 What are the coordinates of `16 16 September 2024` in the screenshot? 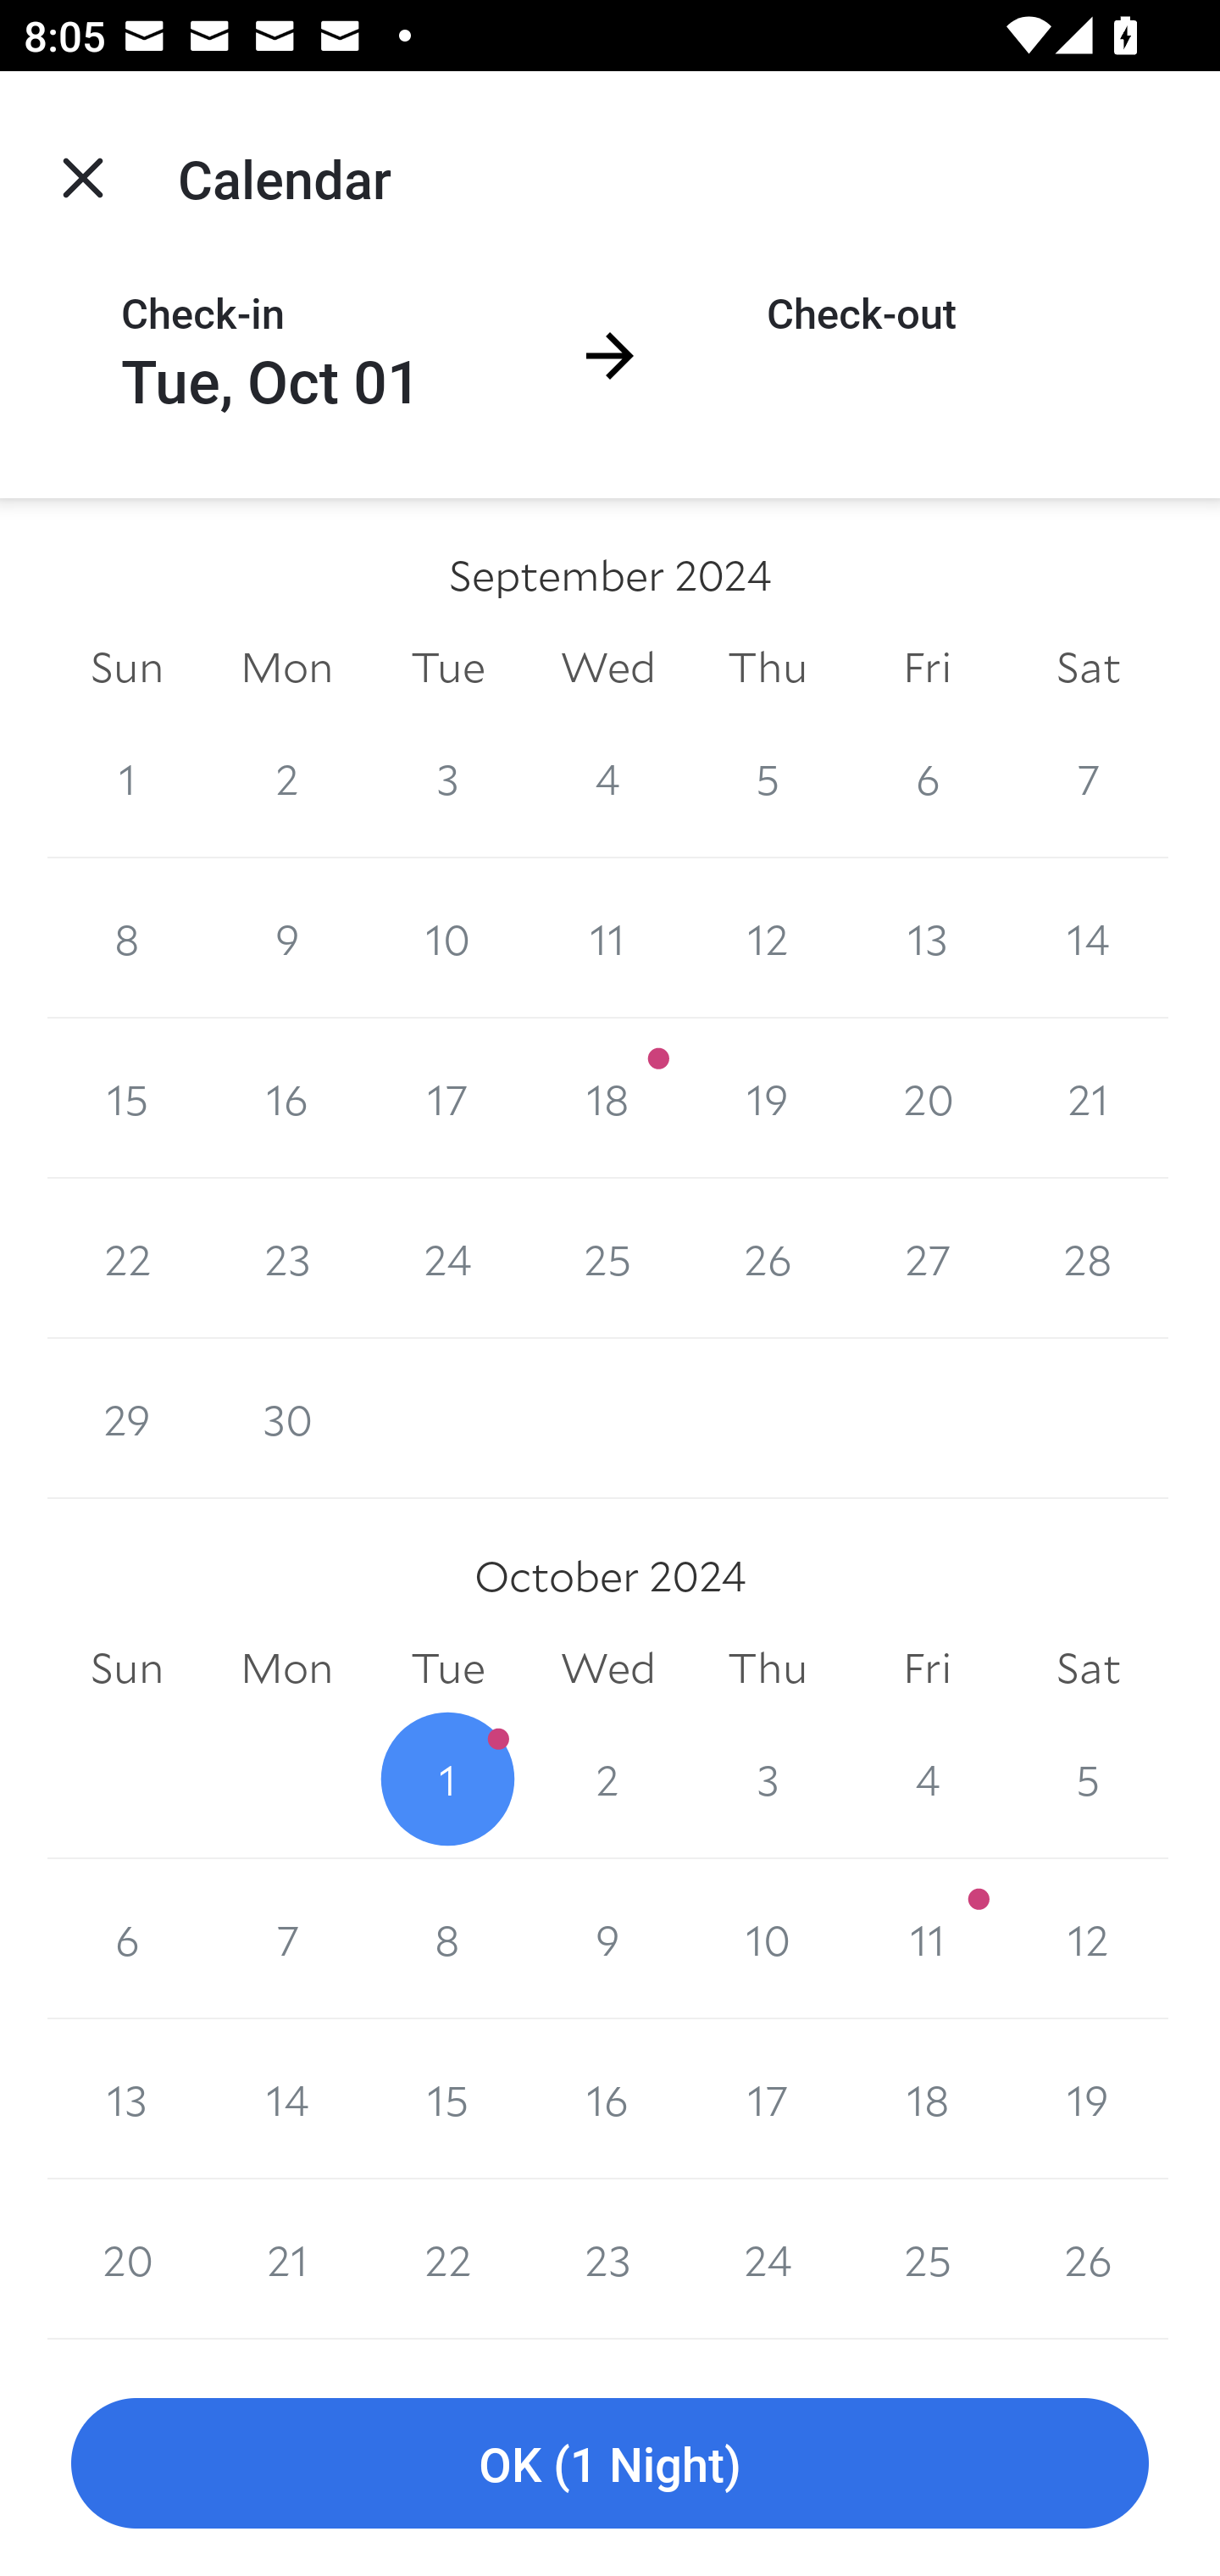 It's located at (286, 1098).